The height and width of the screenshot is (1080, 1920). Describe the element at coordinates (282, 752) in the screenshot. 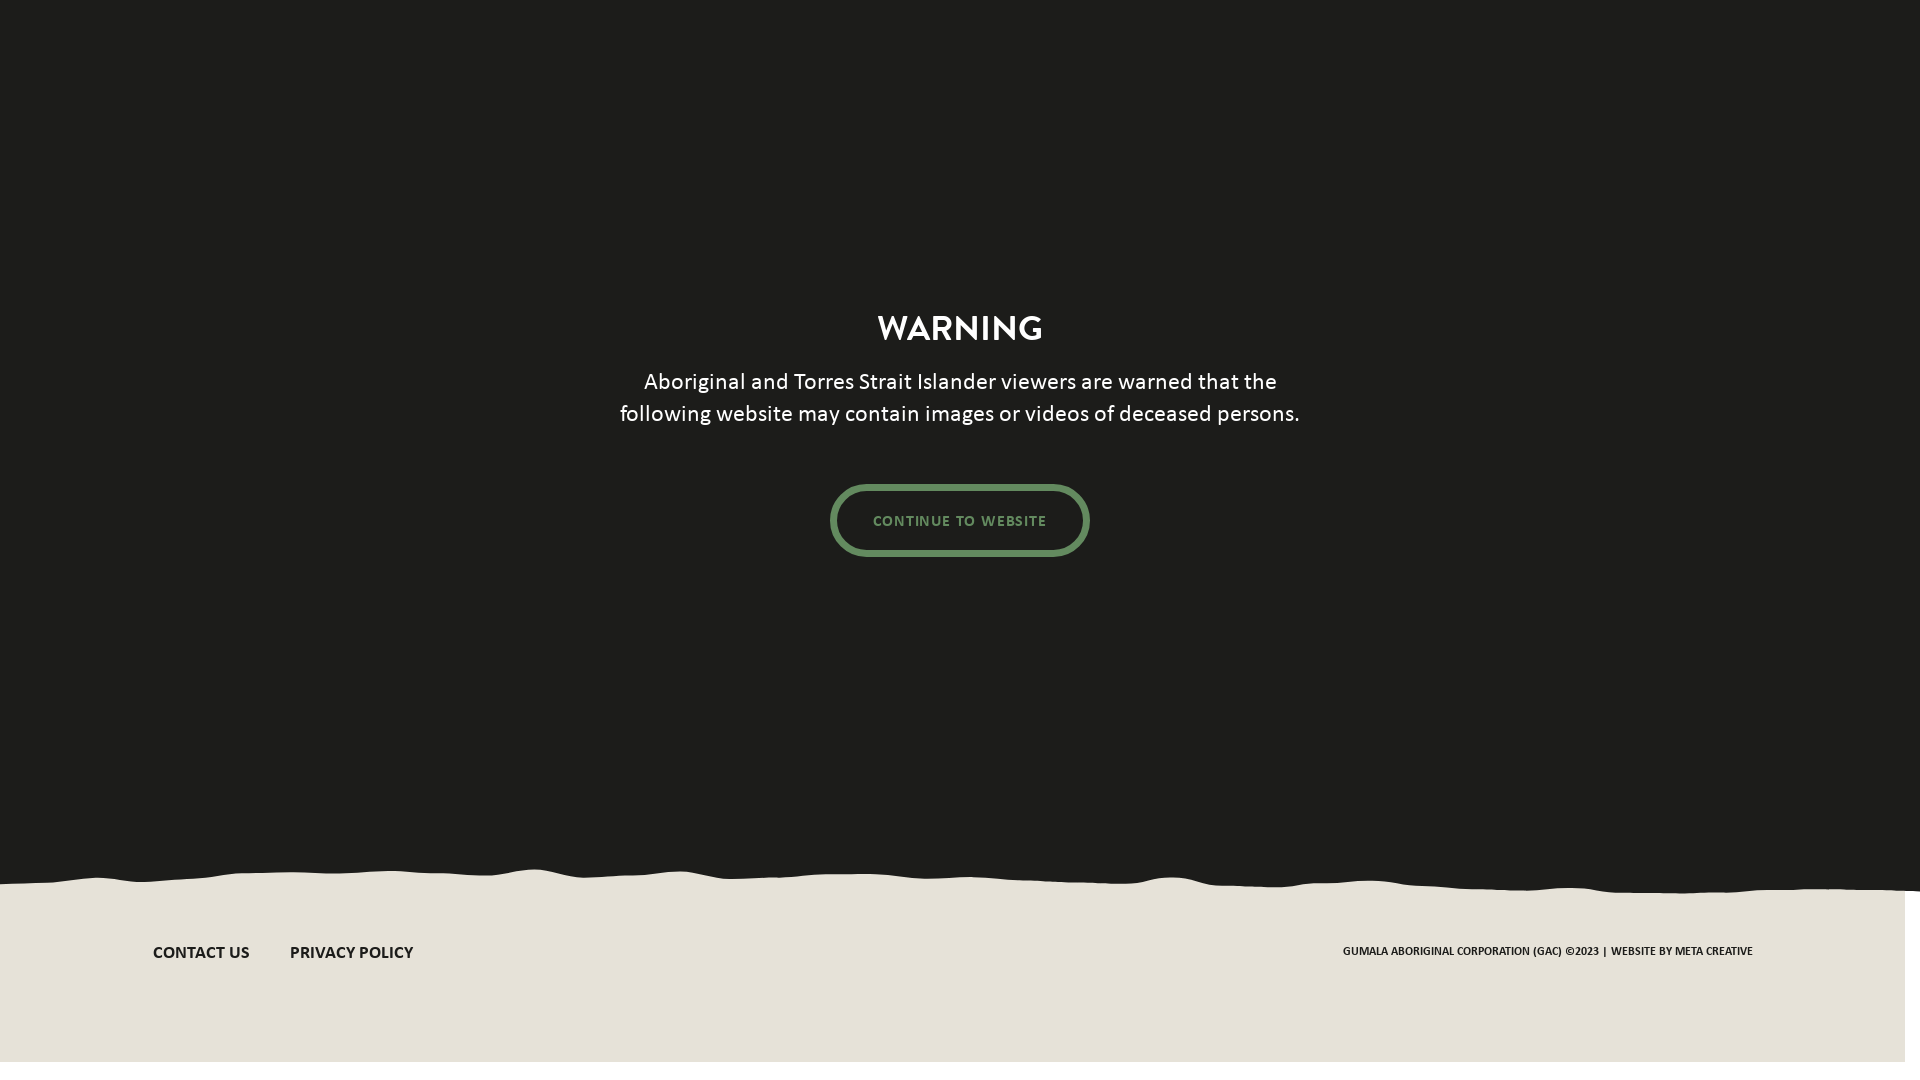

I see `+61 (08) 9188 4500` at that location.